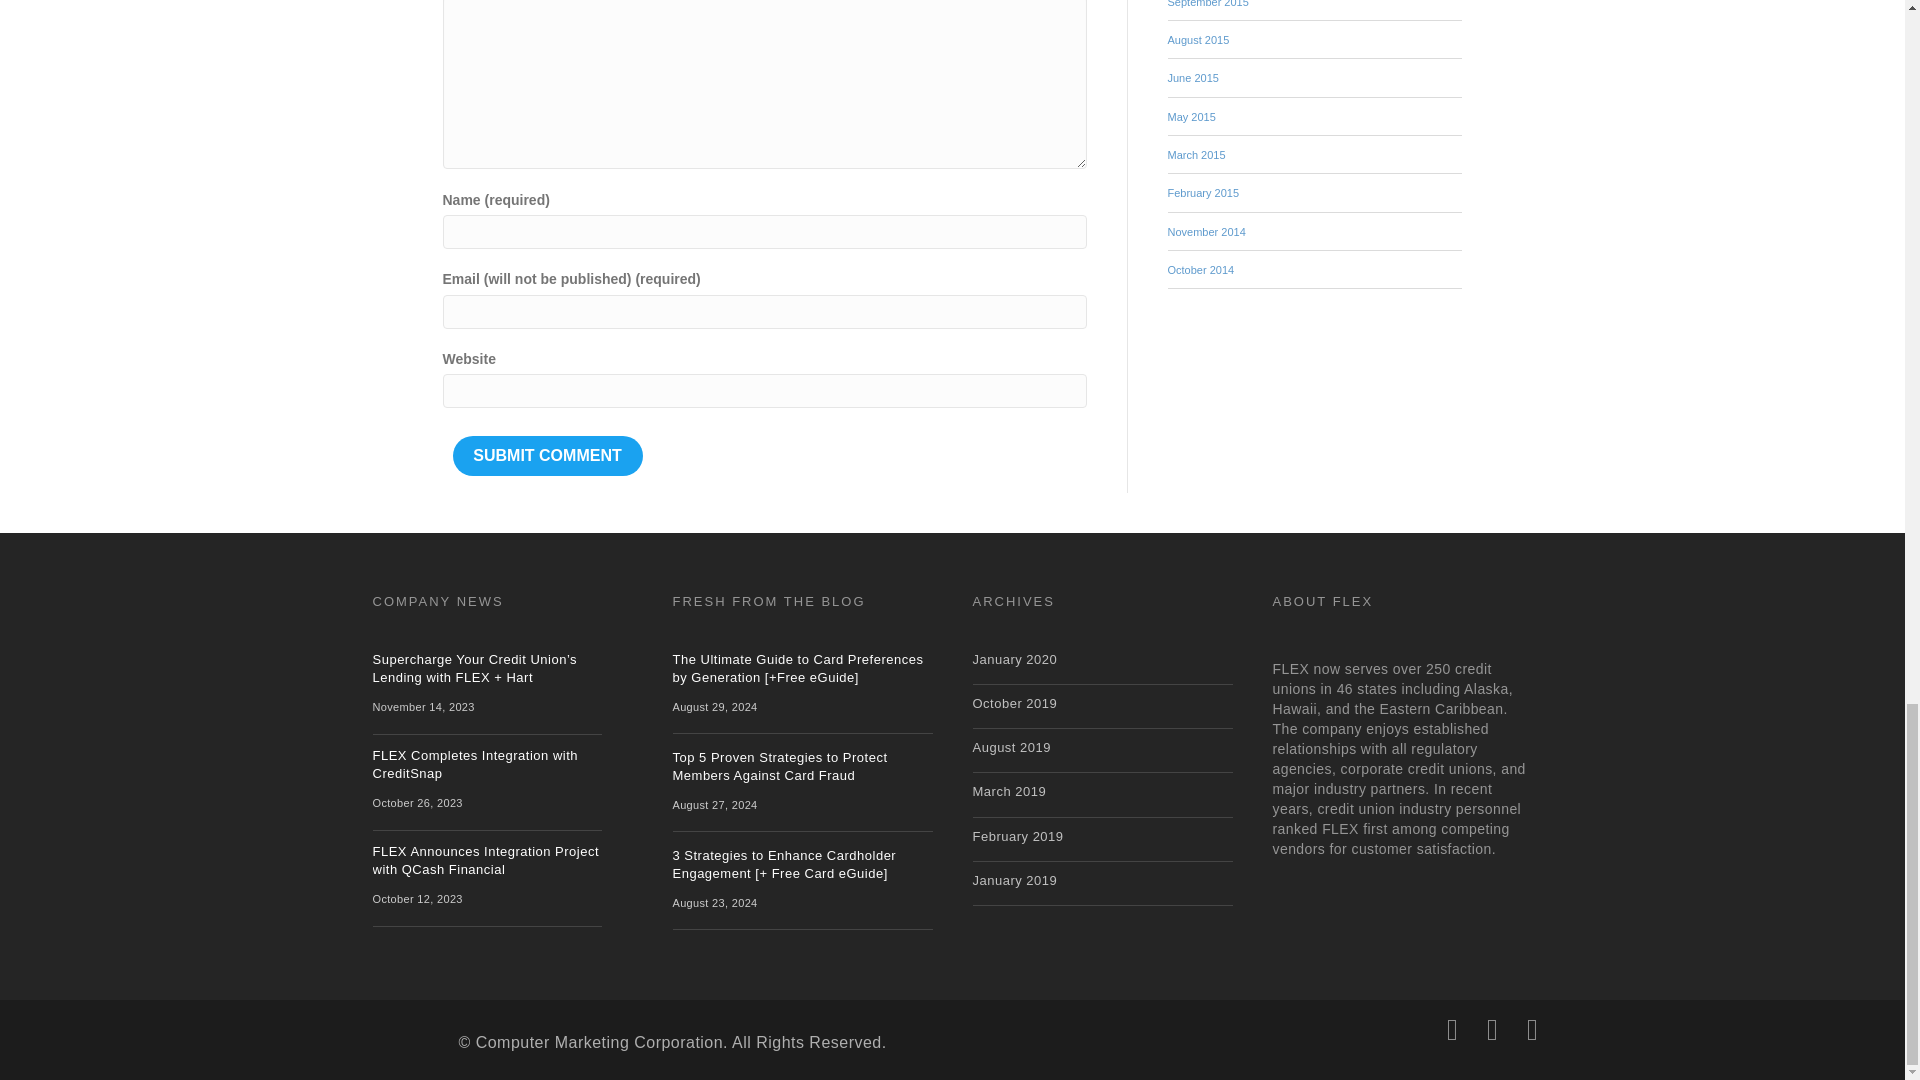 The image size is (1920, 1080). I want to click on January 2020, so click(1014, 660).